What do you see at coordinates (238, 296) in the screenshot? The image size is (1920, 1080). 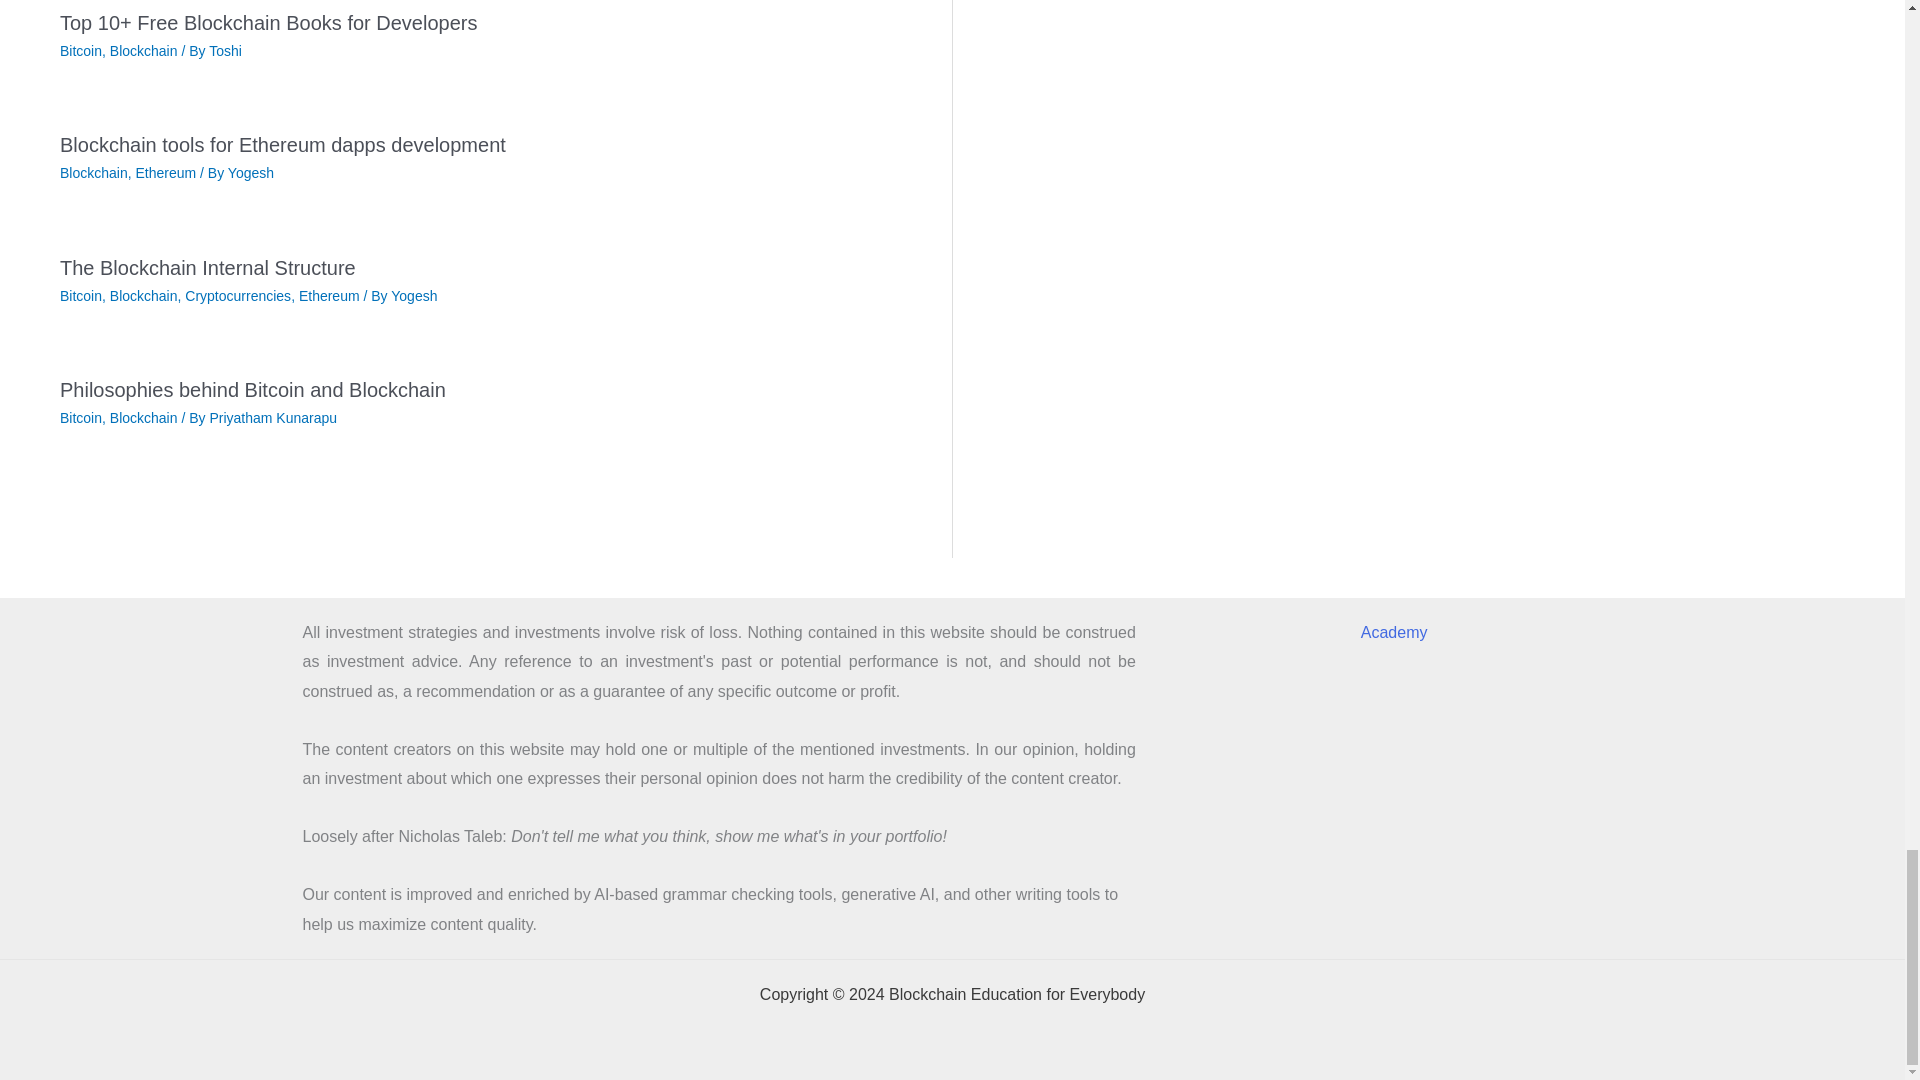 I see `Cryptocurrencies` at bounding box center [238, 296].